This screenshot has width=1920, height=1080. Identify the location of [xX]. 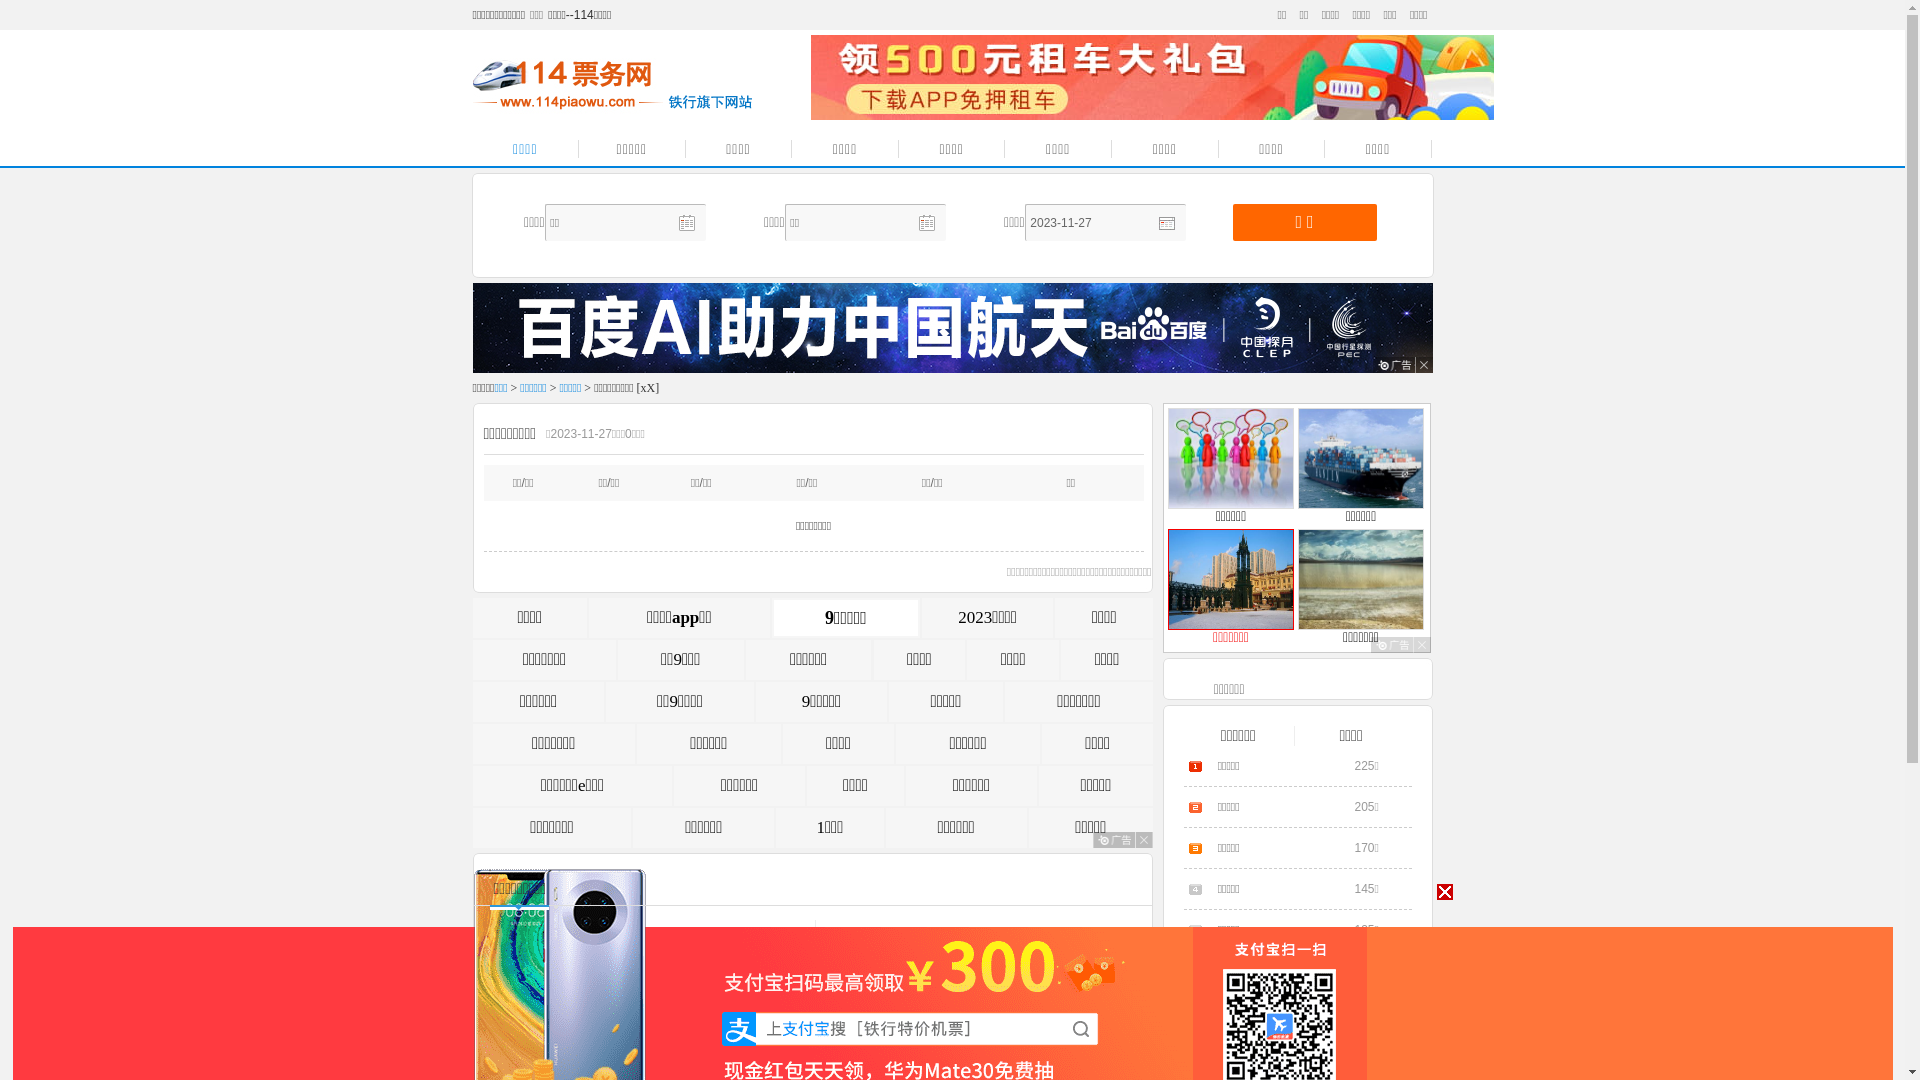
(648, 388).